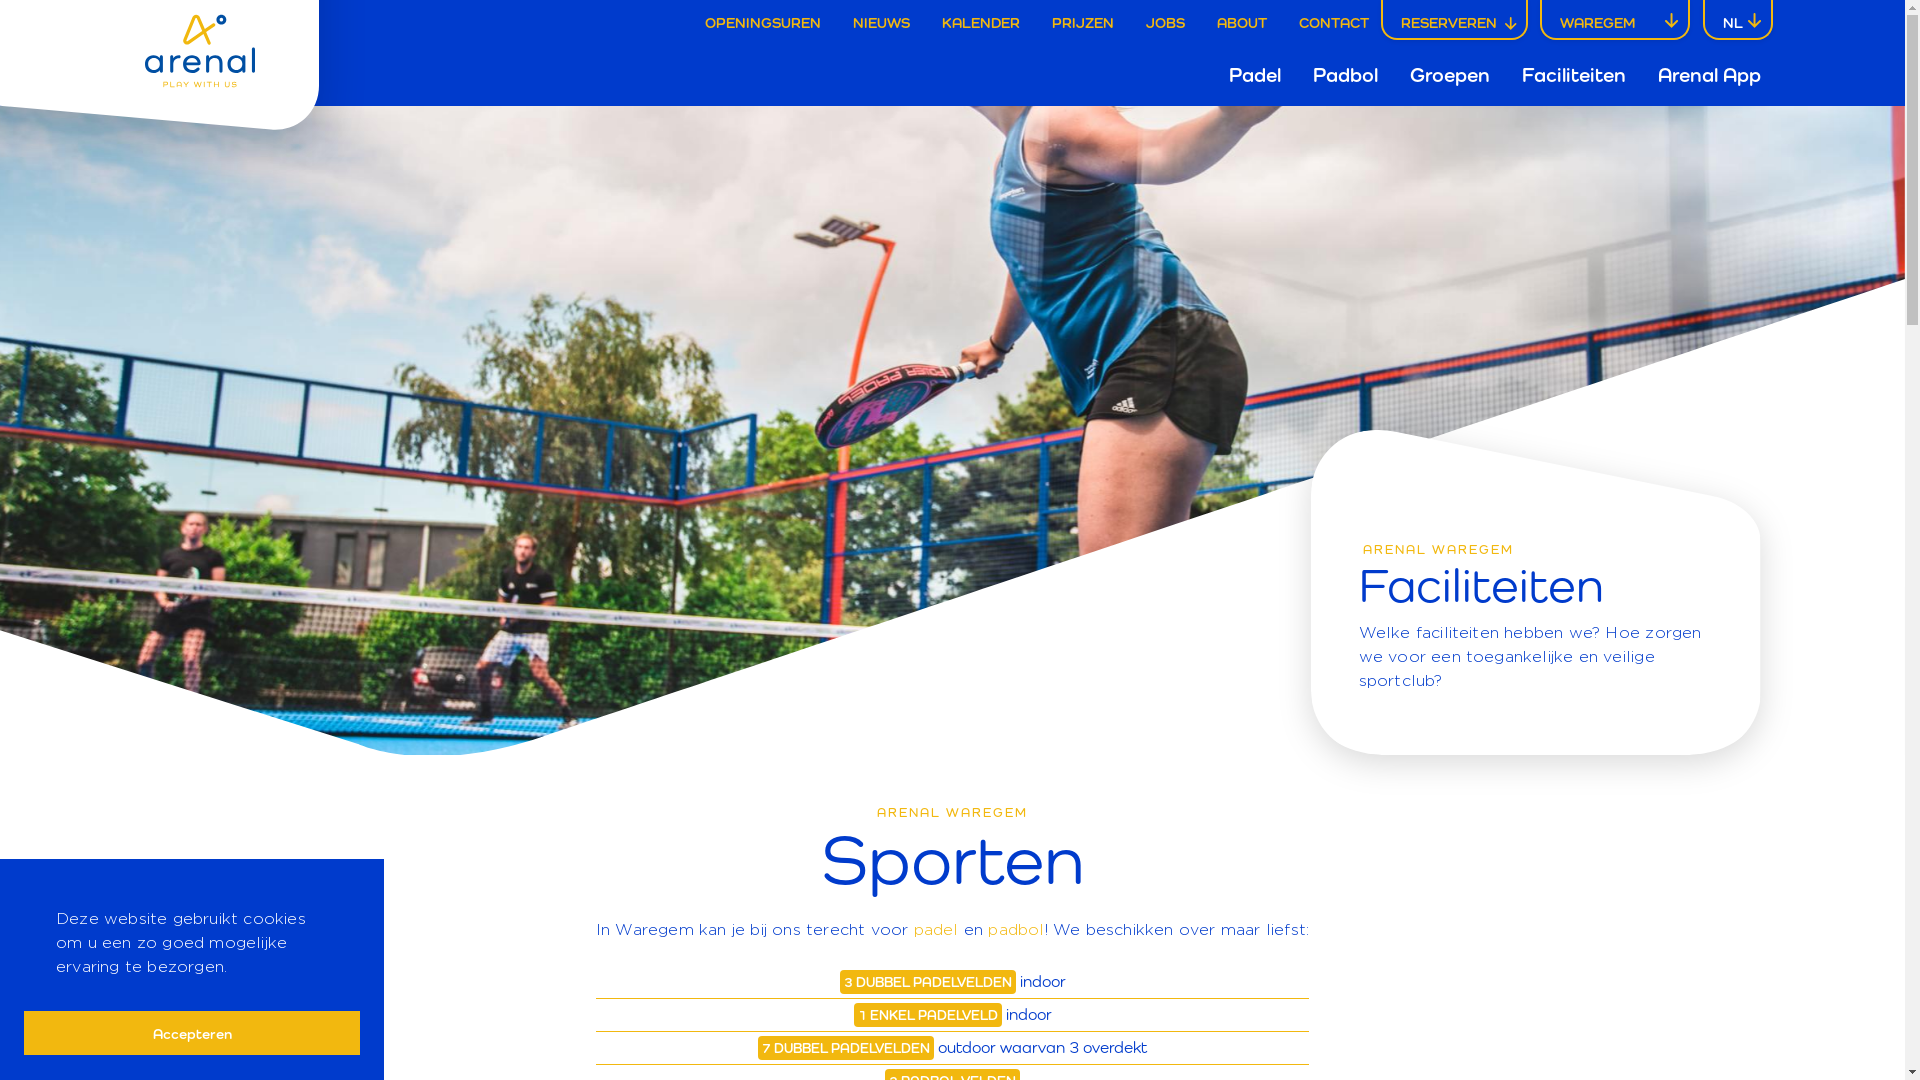  What do you see at coordinates (1344, 75) in the screenshot?
I see `Padbol` at bounding box center [1344, 75].